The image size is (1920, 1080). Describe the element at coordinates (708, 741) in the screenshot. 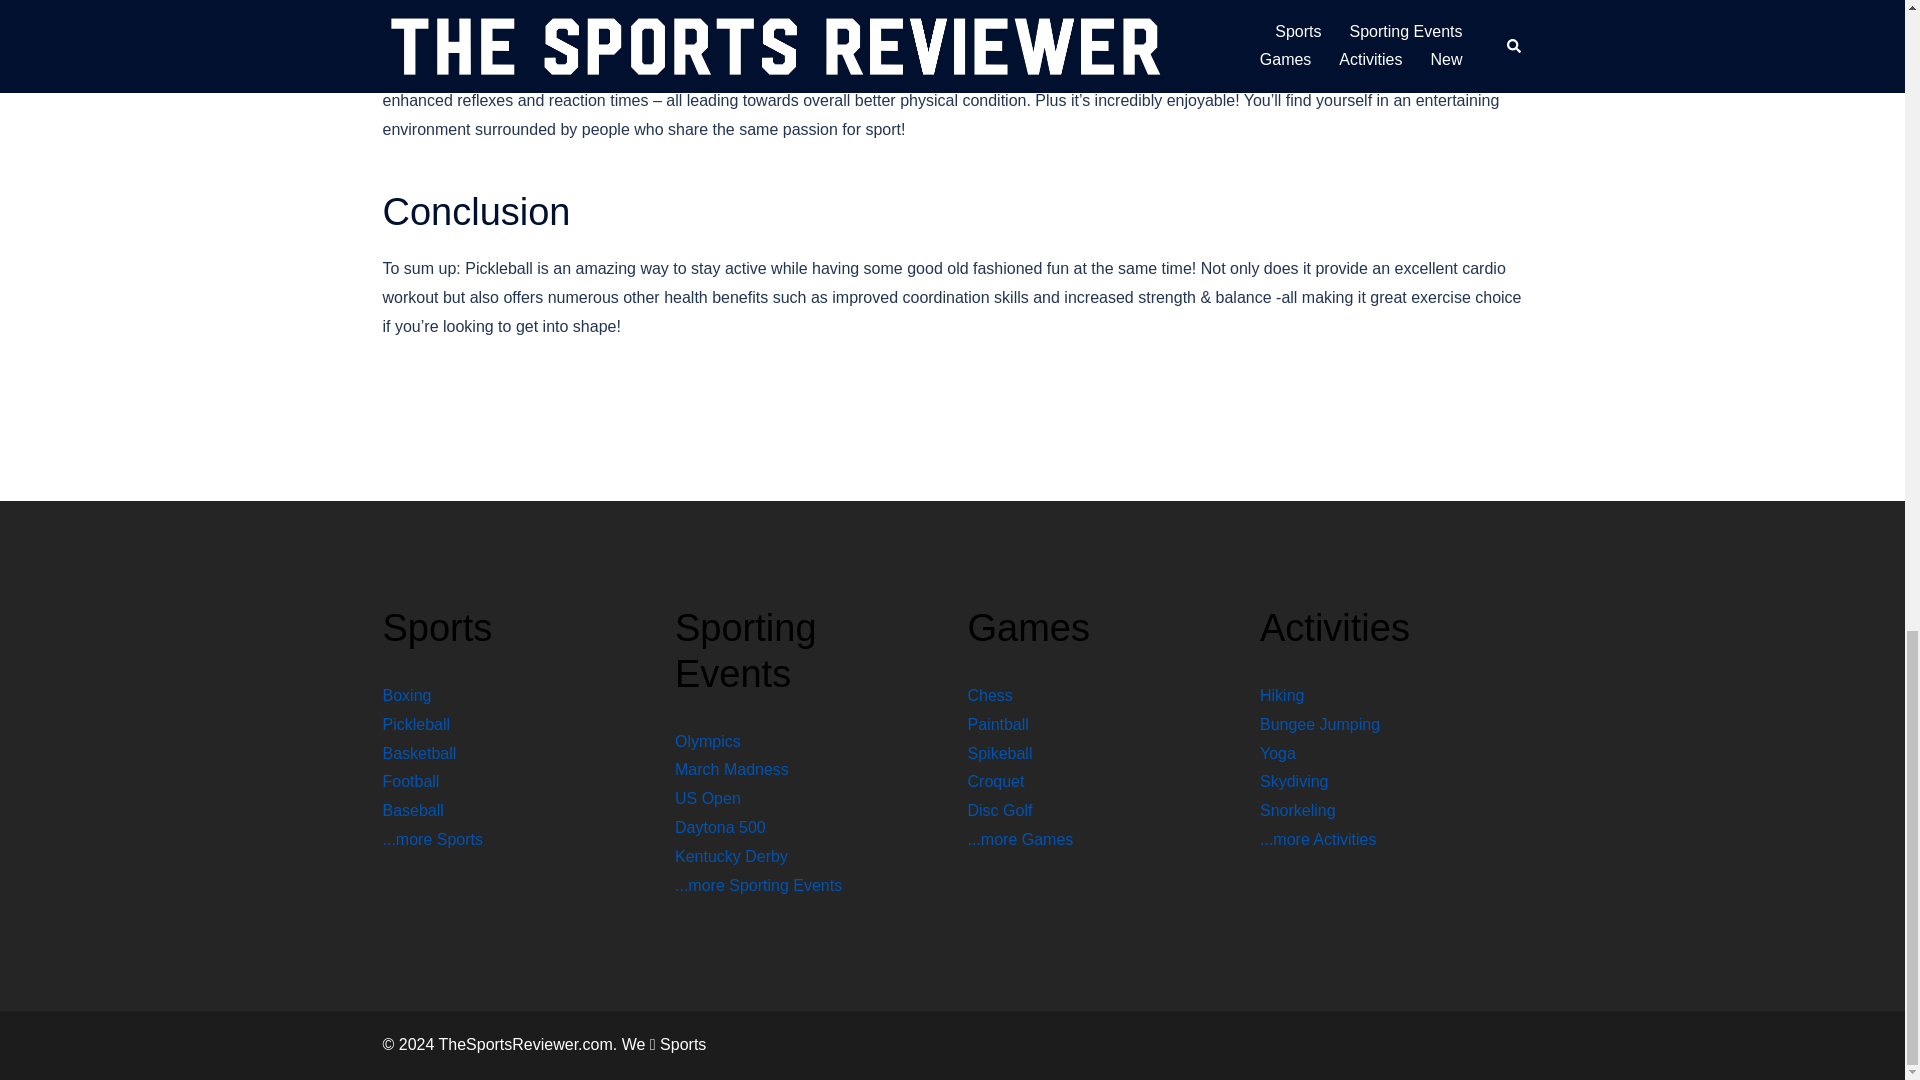

I see `Olympics` at that location.